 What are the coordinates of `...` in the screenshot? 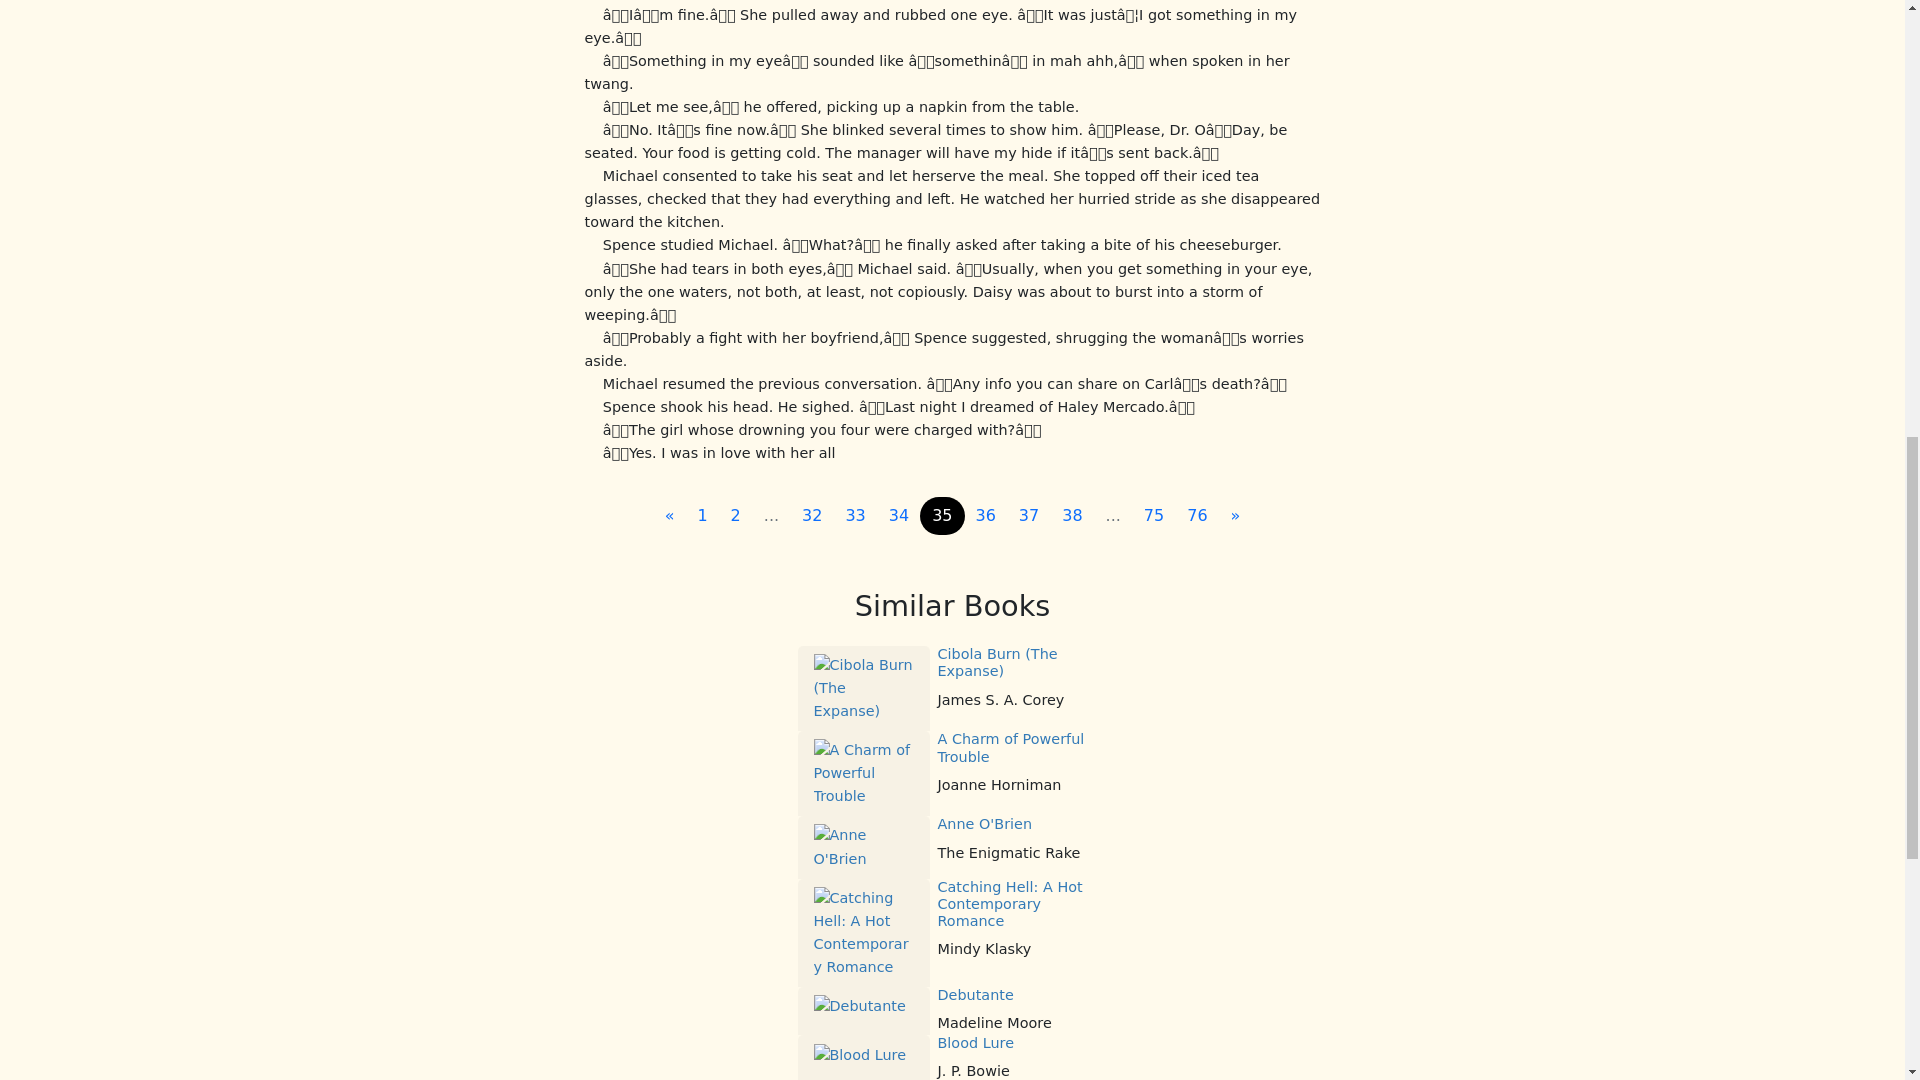 It's located at (1113, 515).